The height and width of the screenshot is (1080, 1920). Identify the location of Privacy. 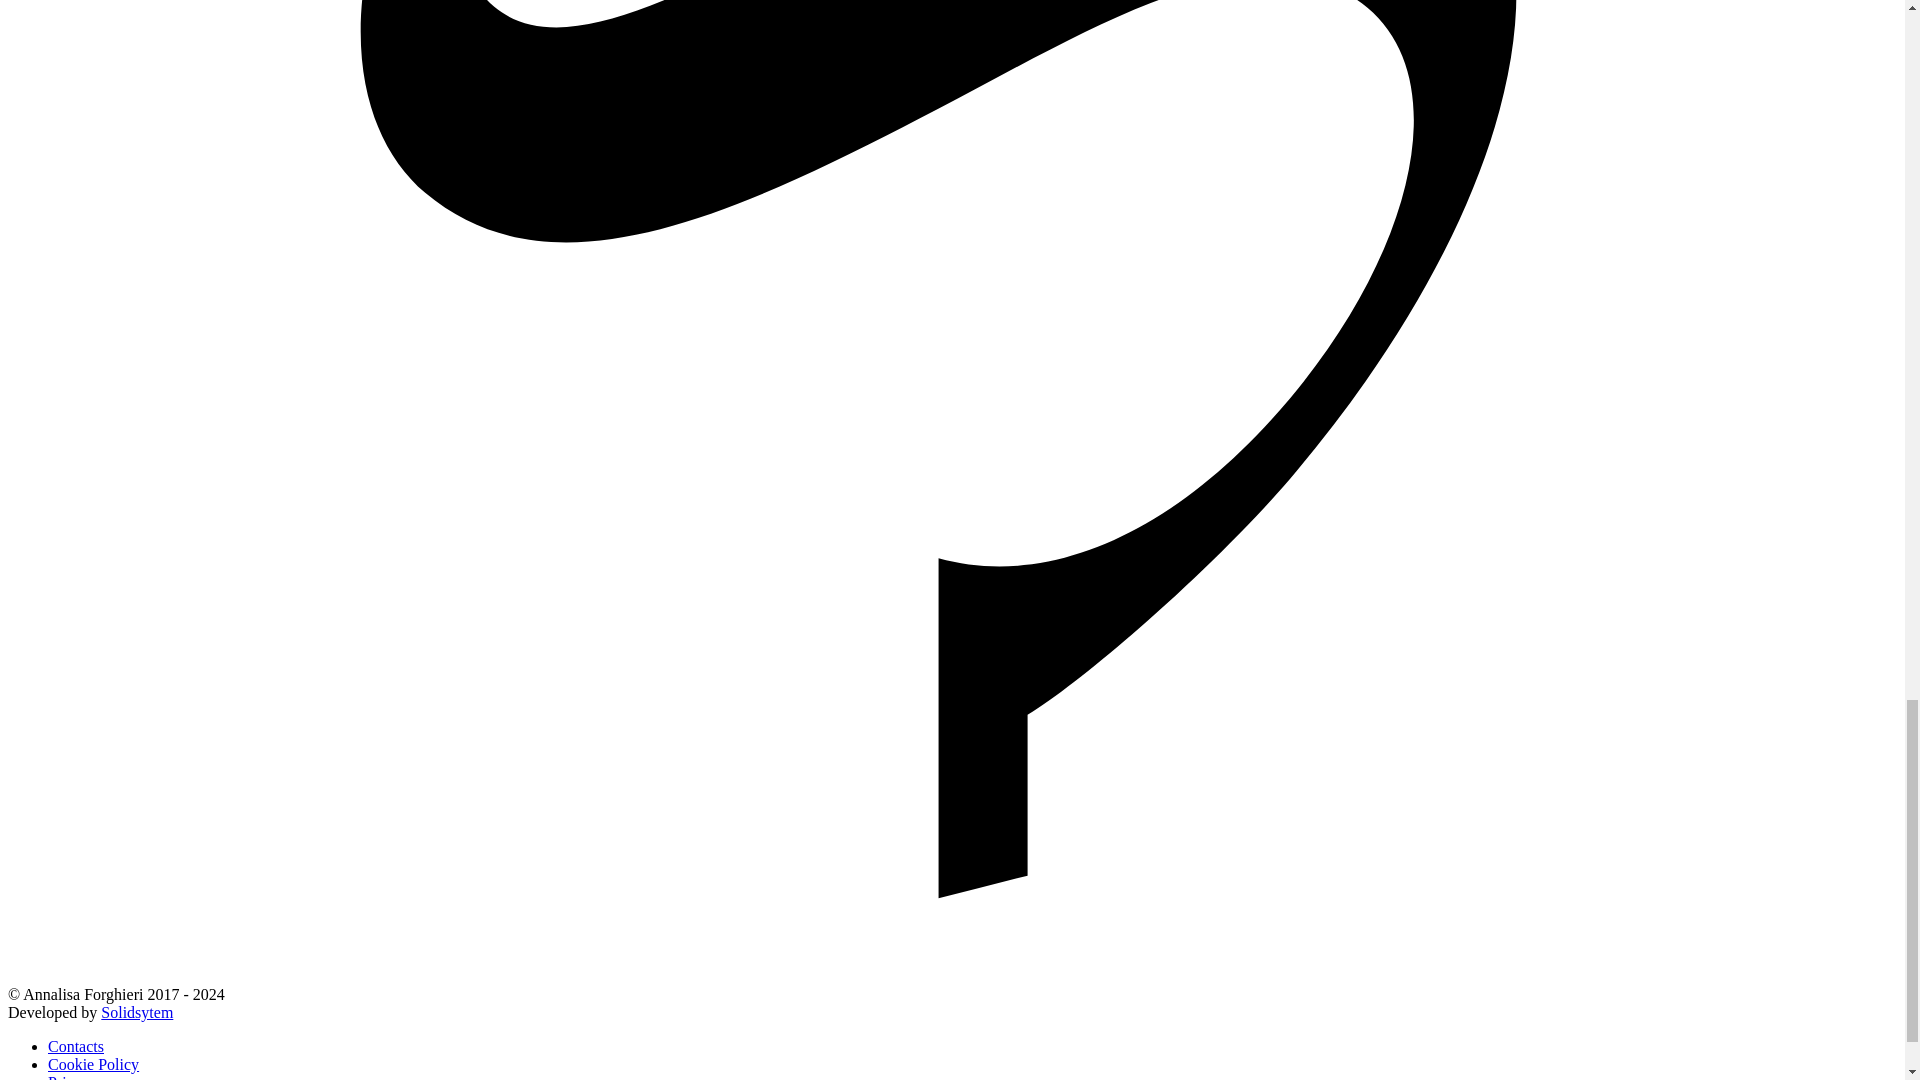
(72, 1076).